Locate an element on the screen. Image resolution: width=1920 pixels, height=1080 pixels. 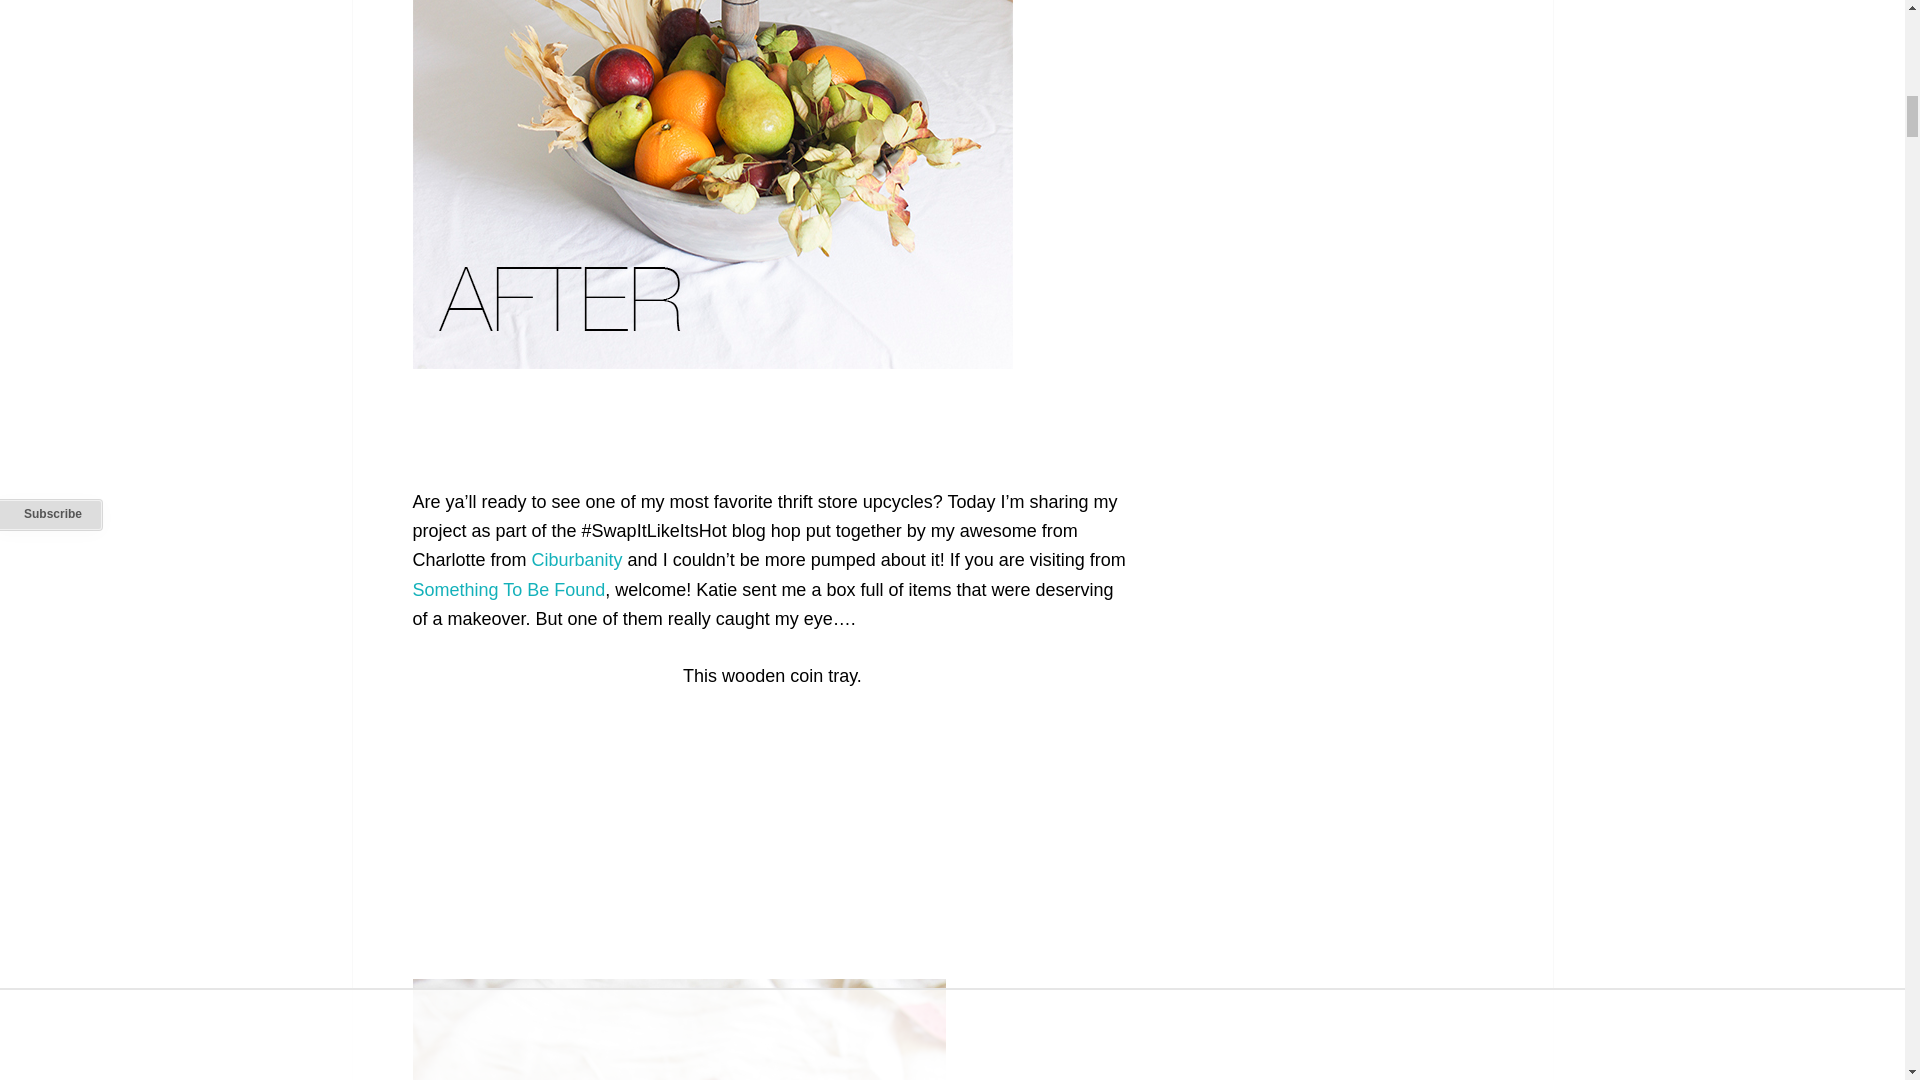
Something To Be Found is located at coordinates (508, 590).